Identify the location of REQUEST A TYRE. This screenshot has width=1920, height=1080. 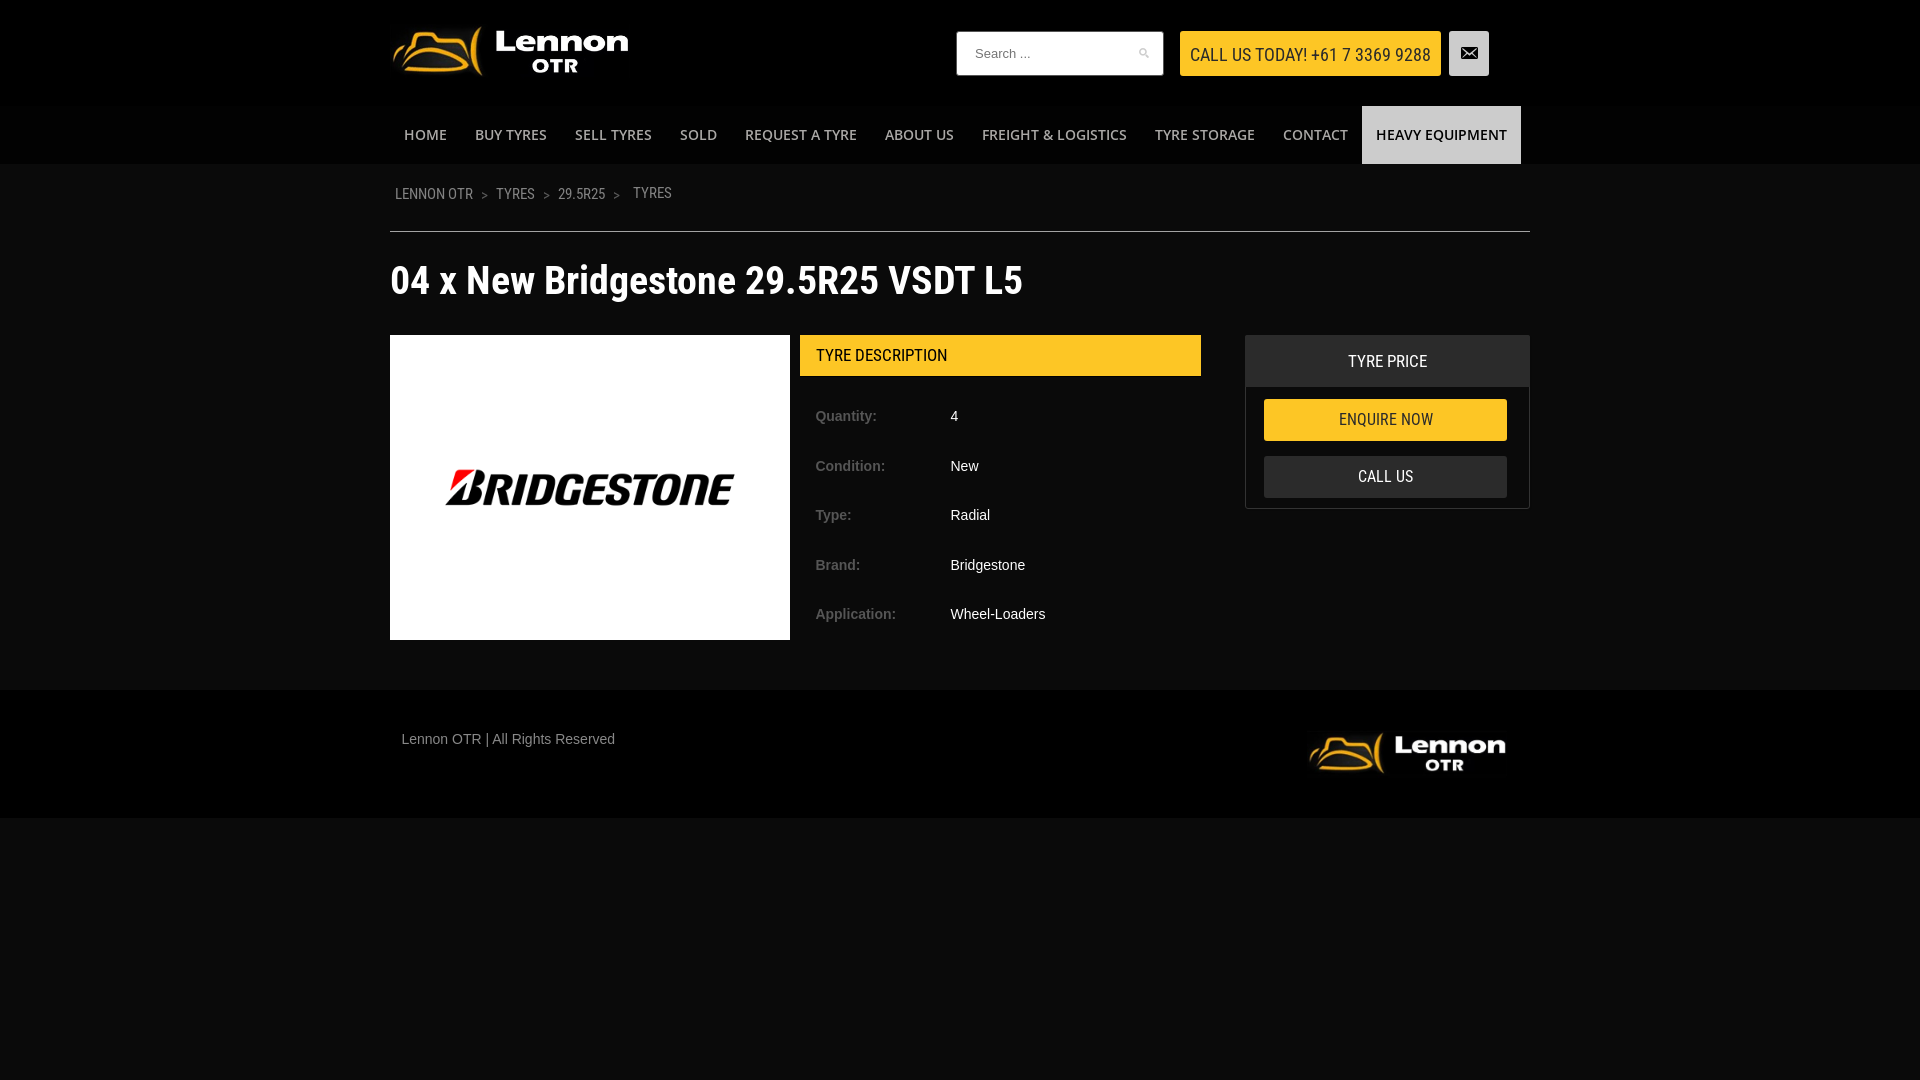
(801, 135).